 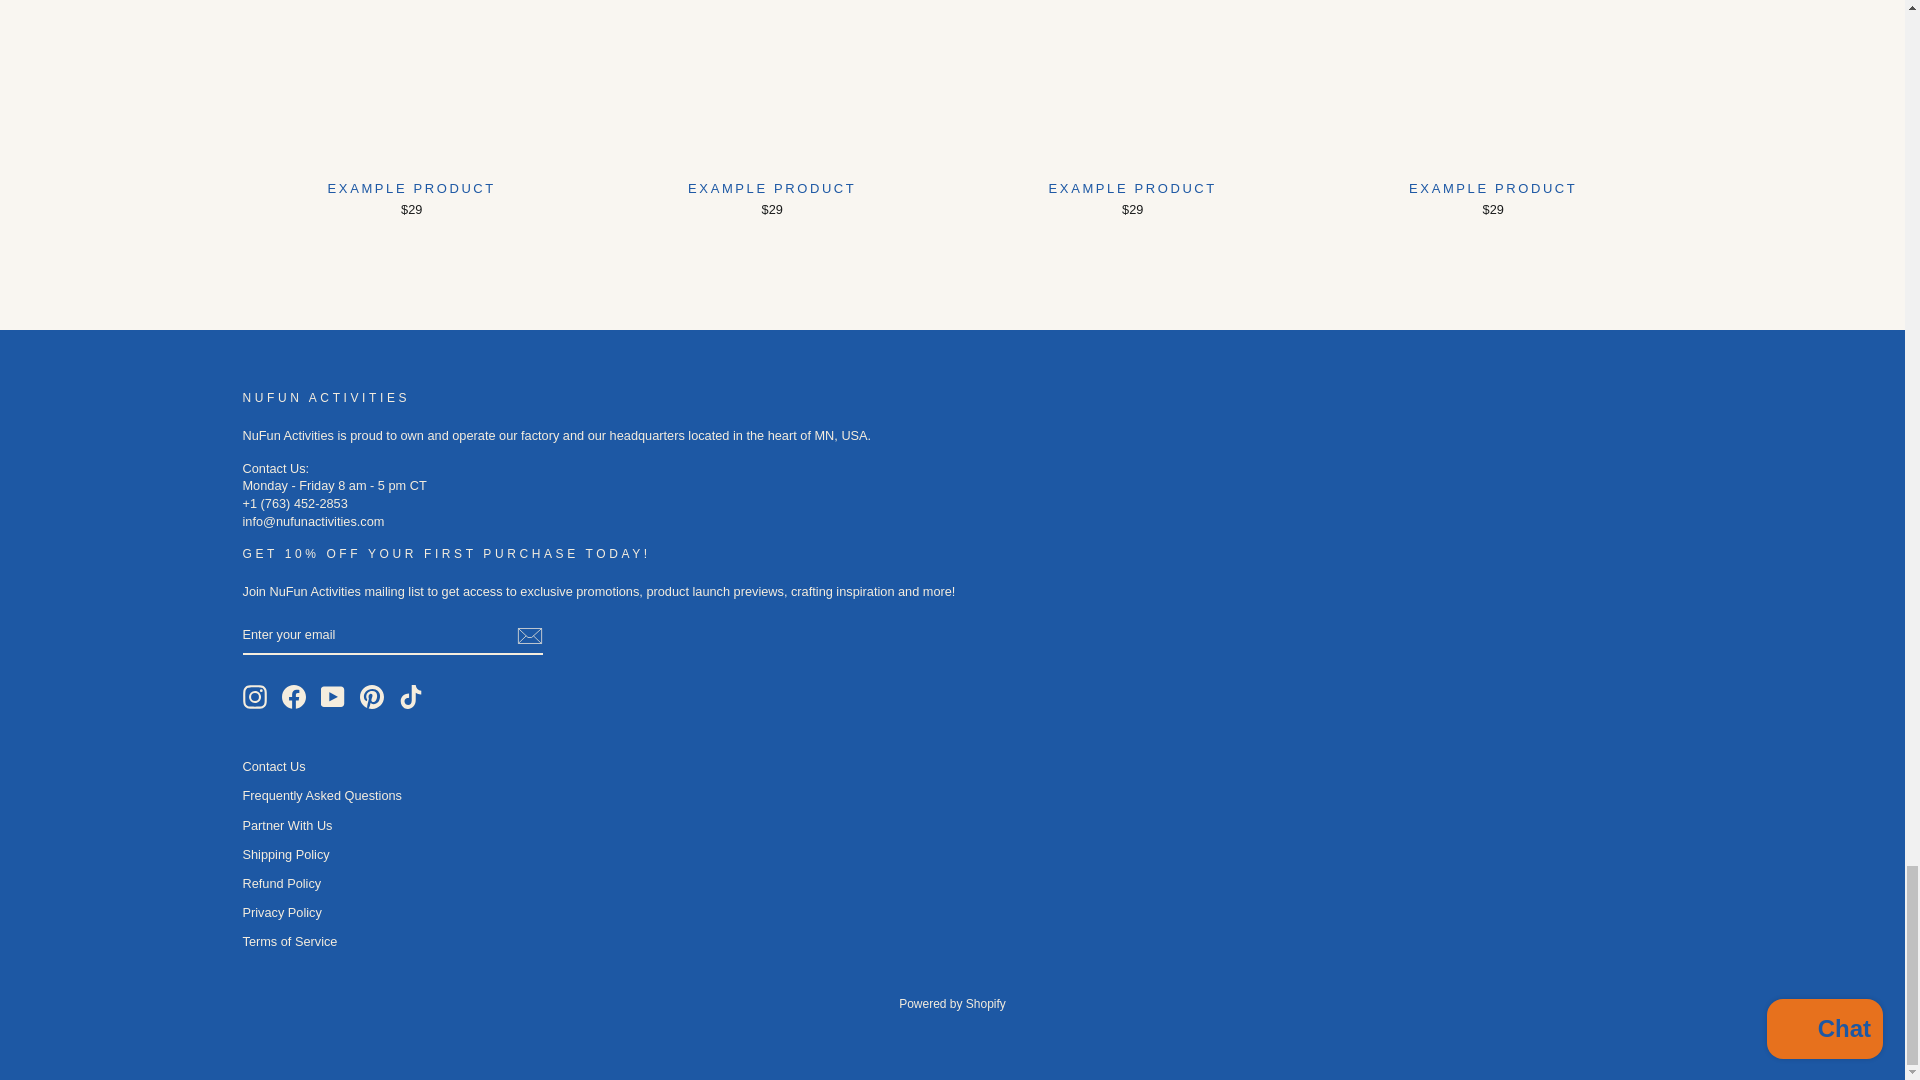 What do you see at coordinates (254, 696) in the screenshot?
I see `NuFun Activities on Instagram` at bounding box center [254, 696].